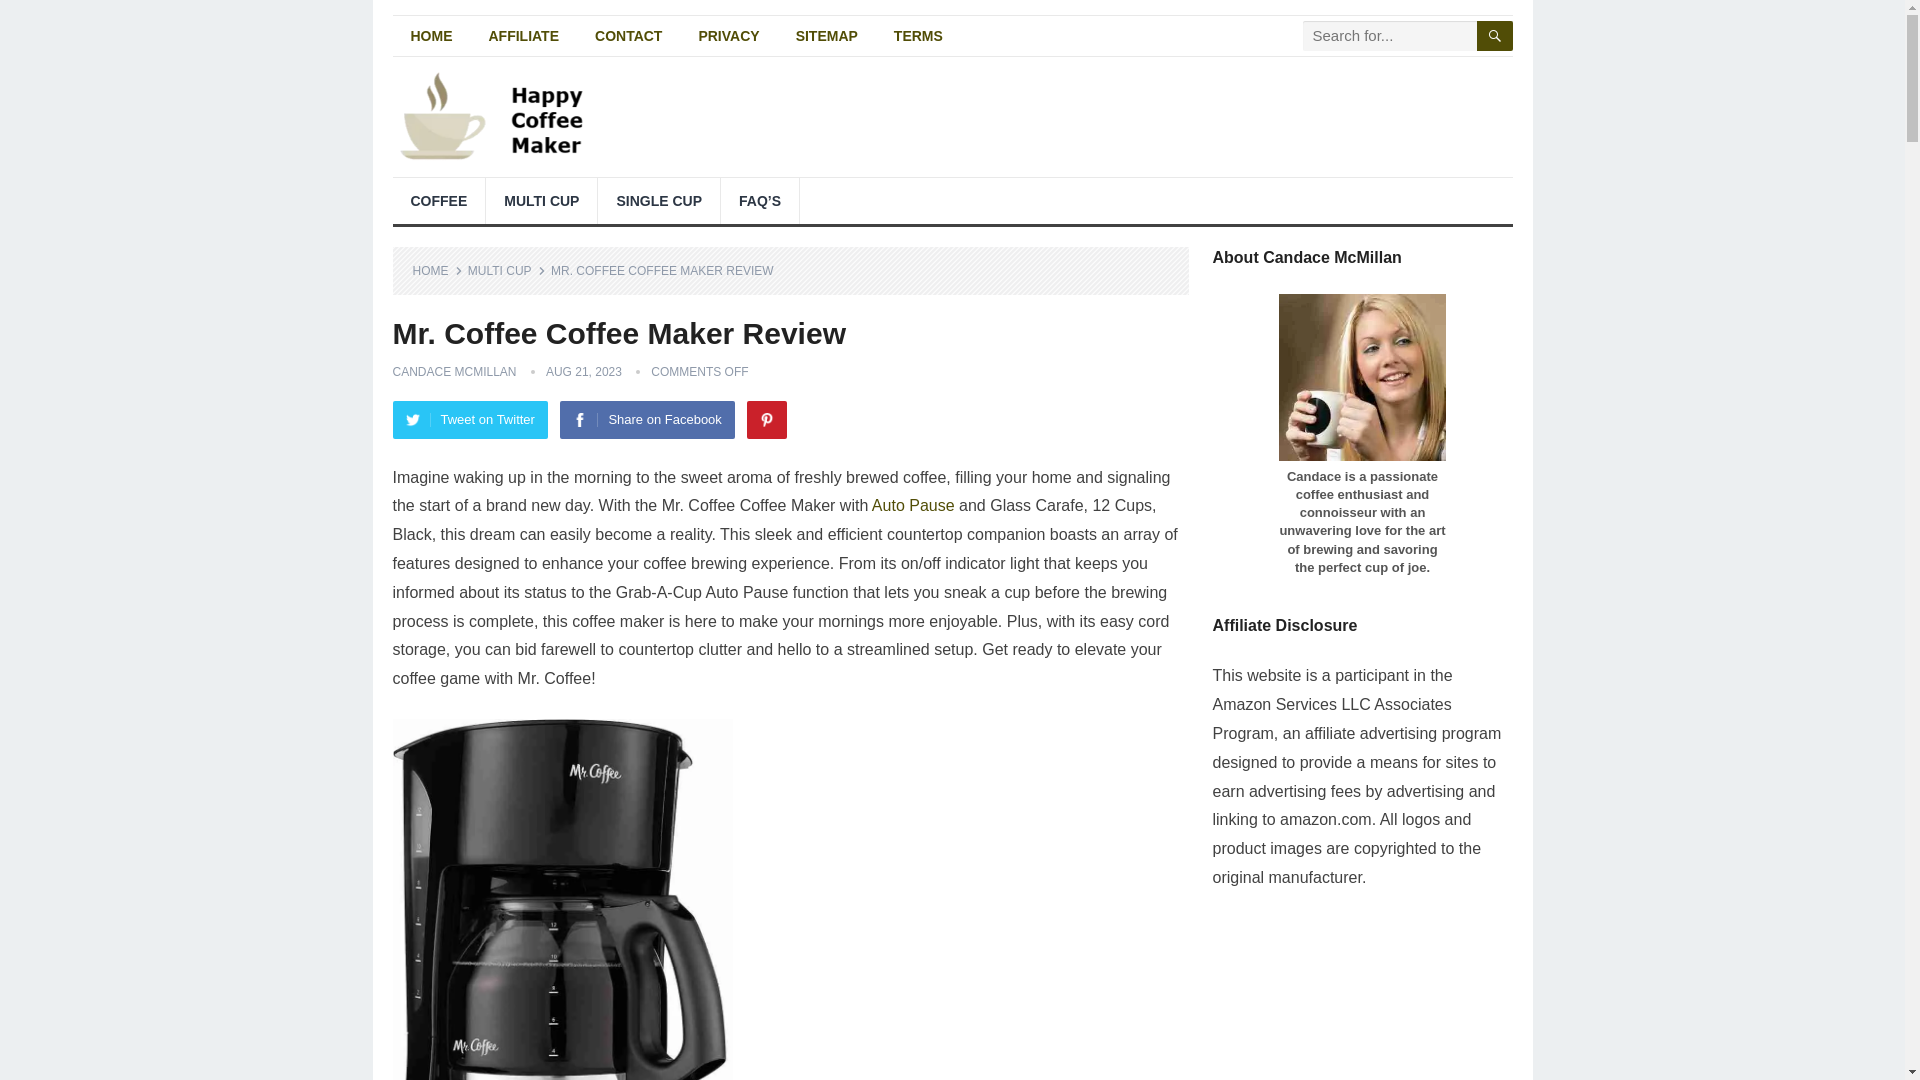 Image resolution: width=1920 pixels, height=1080 pixels. Describe the element at coordinates (646, 419) in the screenshot. I see `Share on Facebook` at that location.